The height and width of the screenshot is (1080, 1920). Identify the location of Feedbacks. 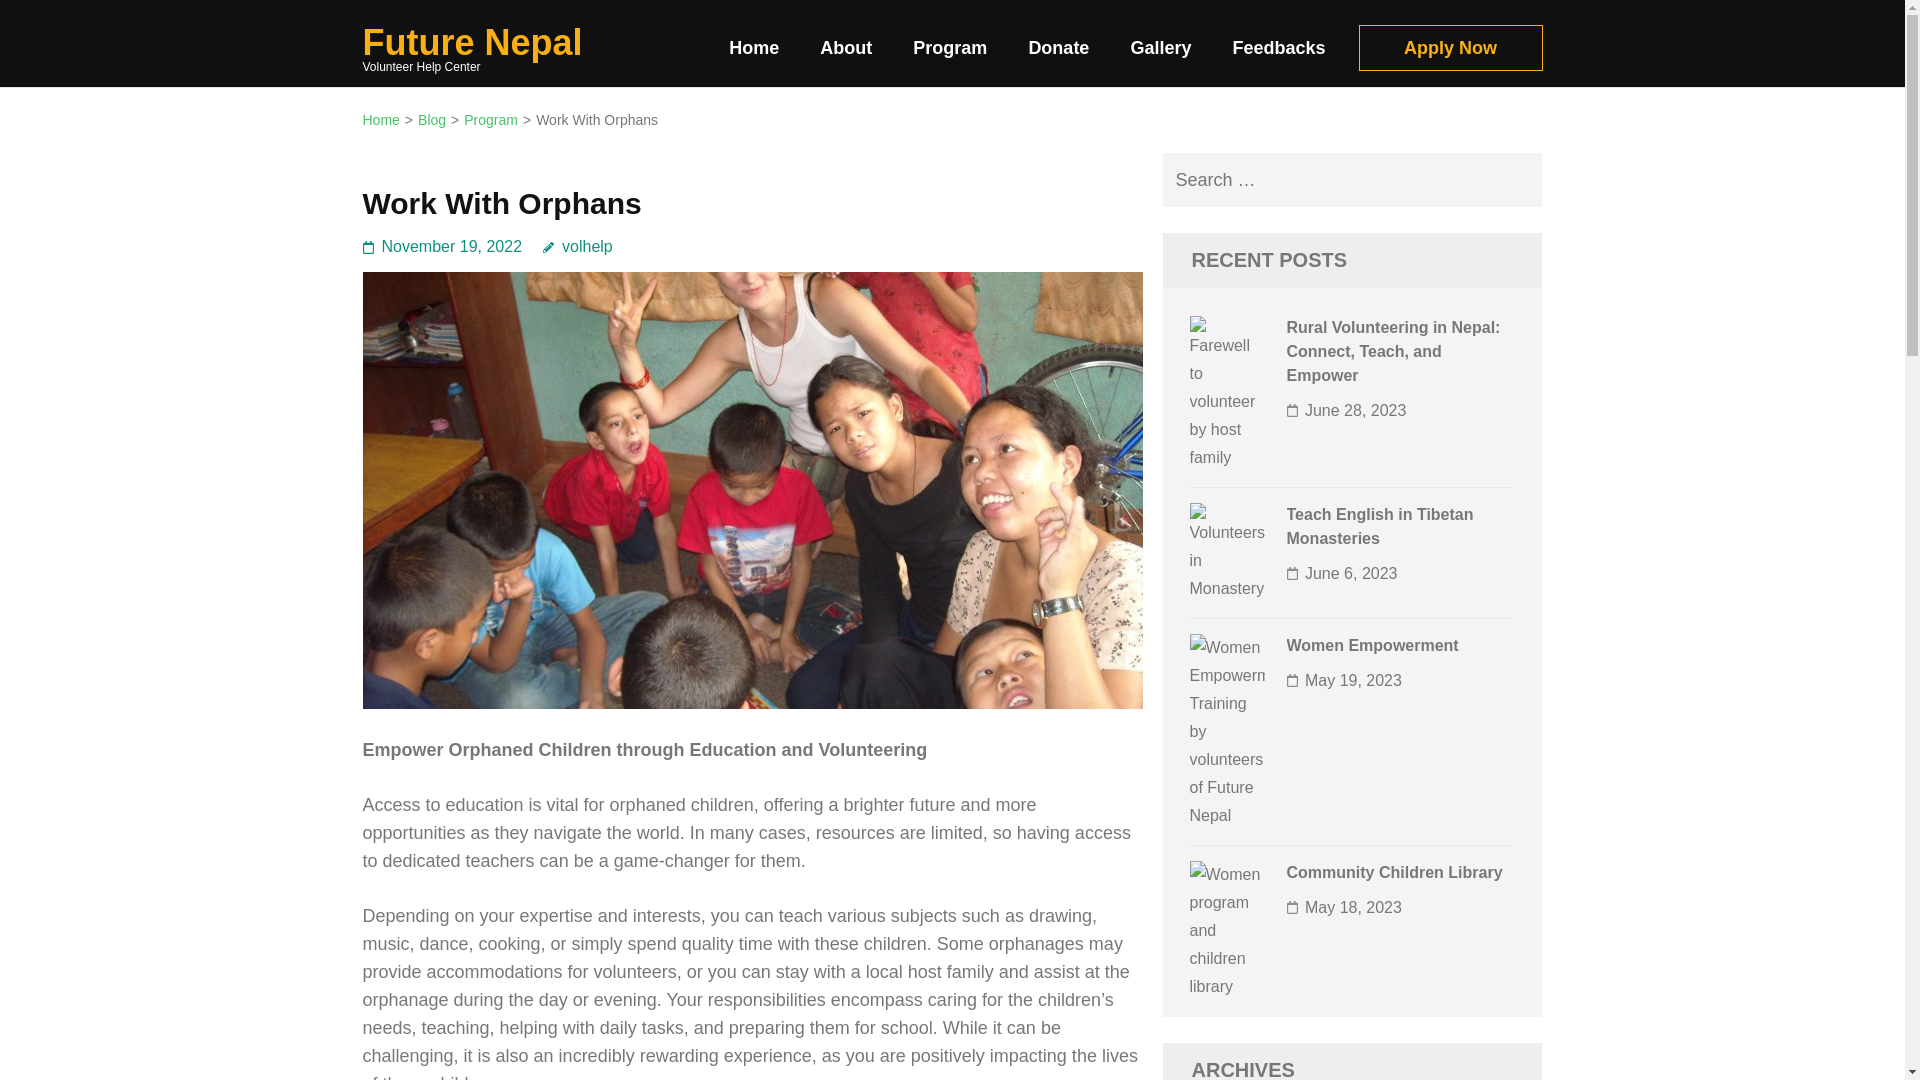
(1278, 56).